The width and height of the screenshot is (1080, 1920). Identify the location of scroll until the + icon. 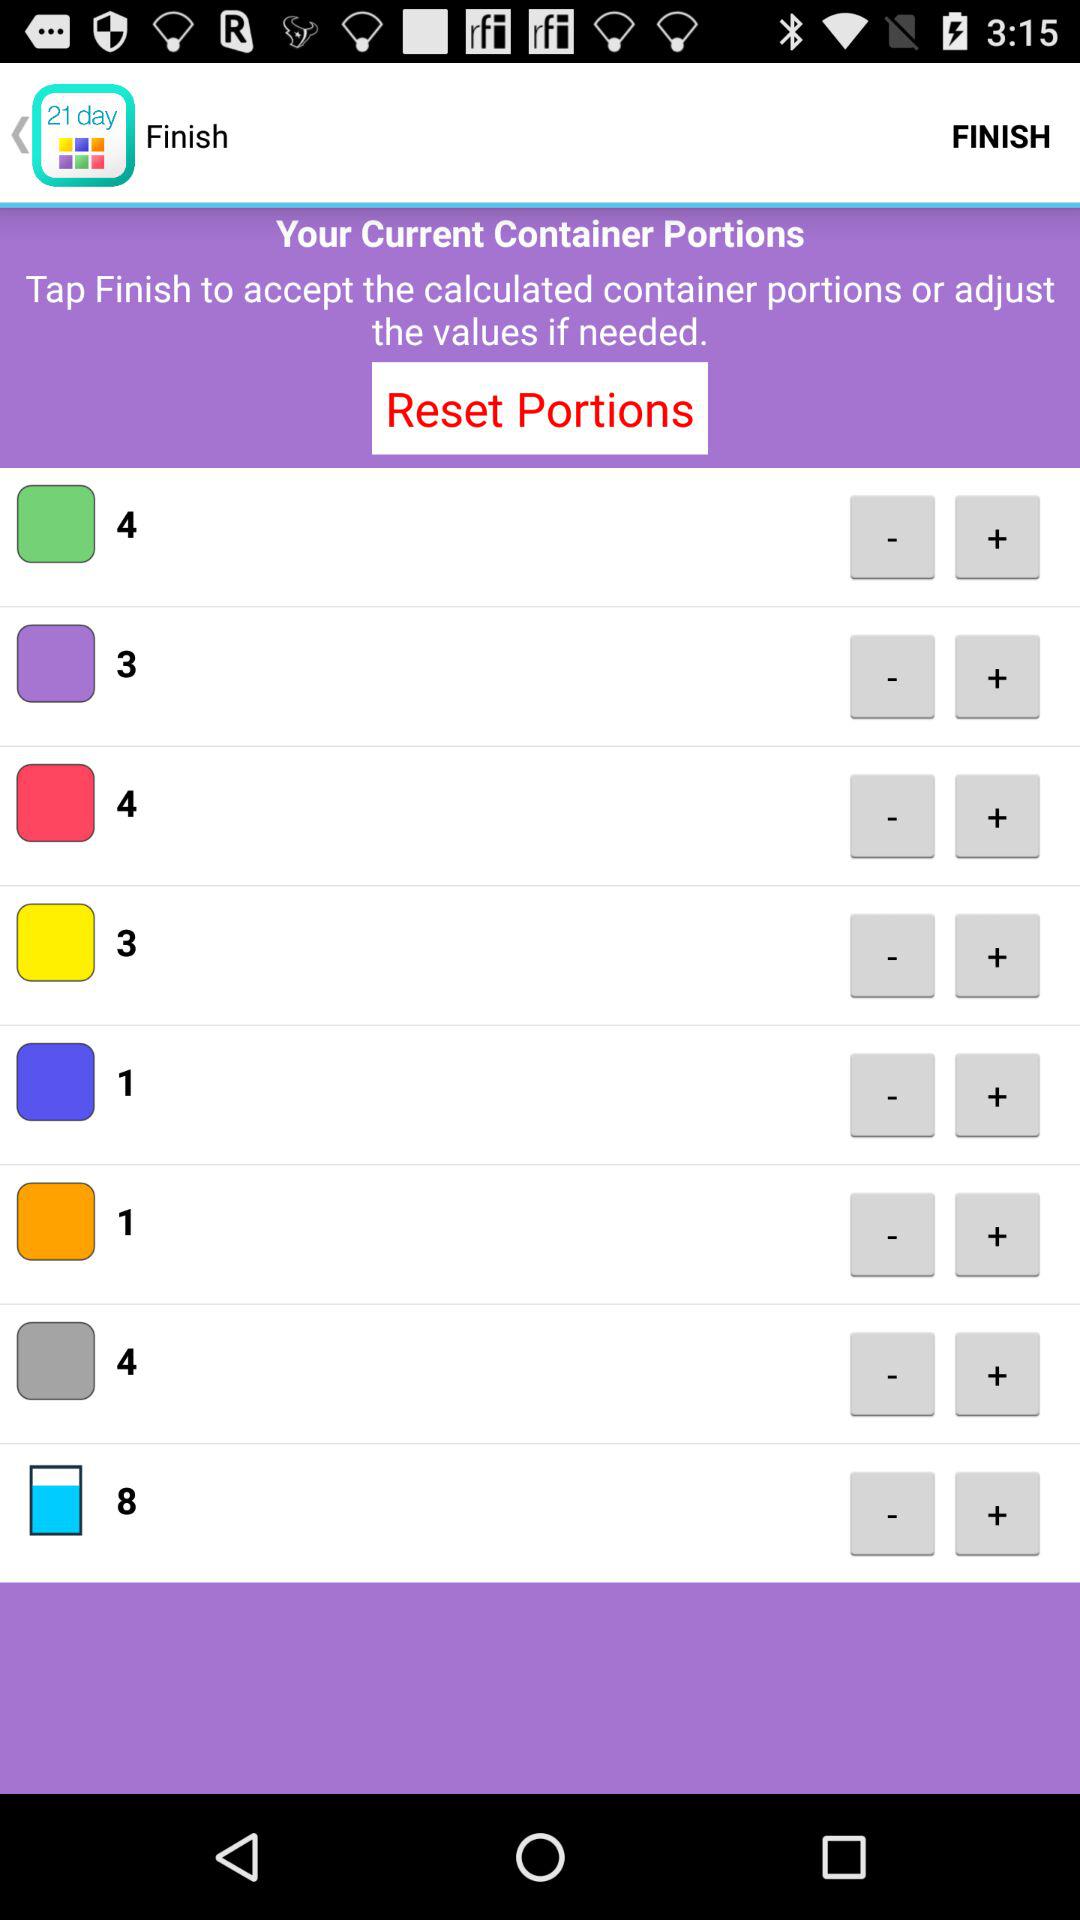
(997, 816).